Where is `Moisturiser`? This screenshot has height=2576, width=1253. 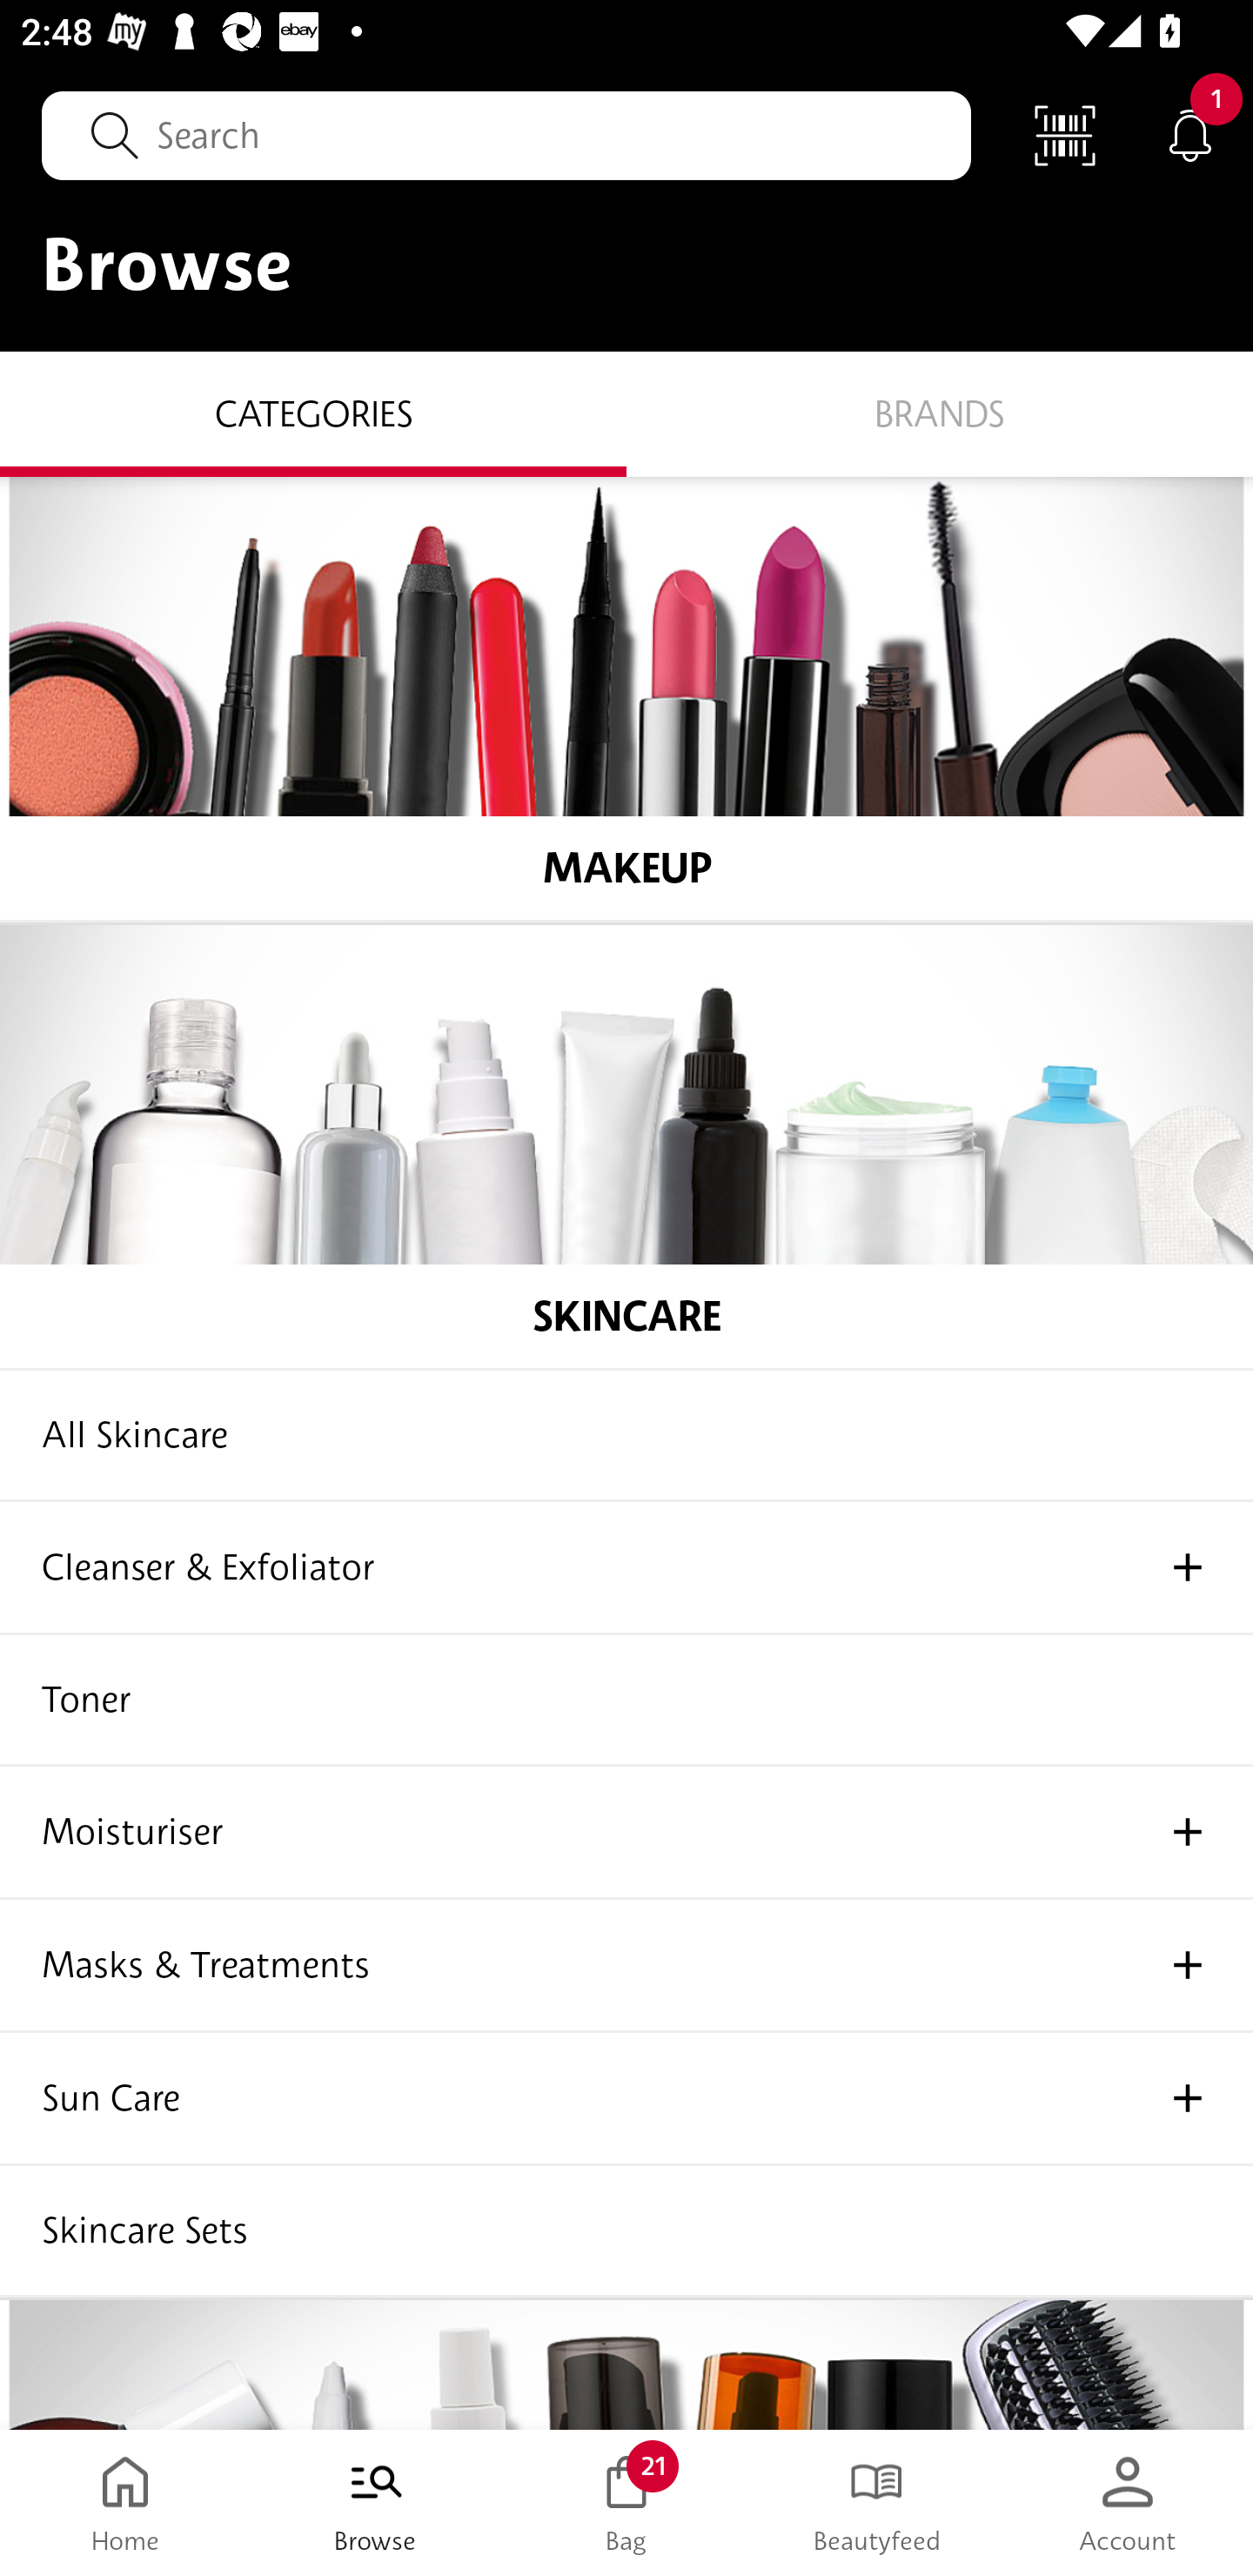
Moisturiser is located at coordinates (626, 1834).